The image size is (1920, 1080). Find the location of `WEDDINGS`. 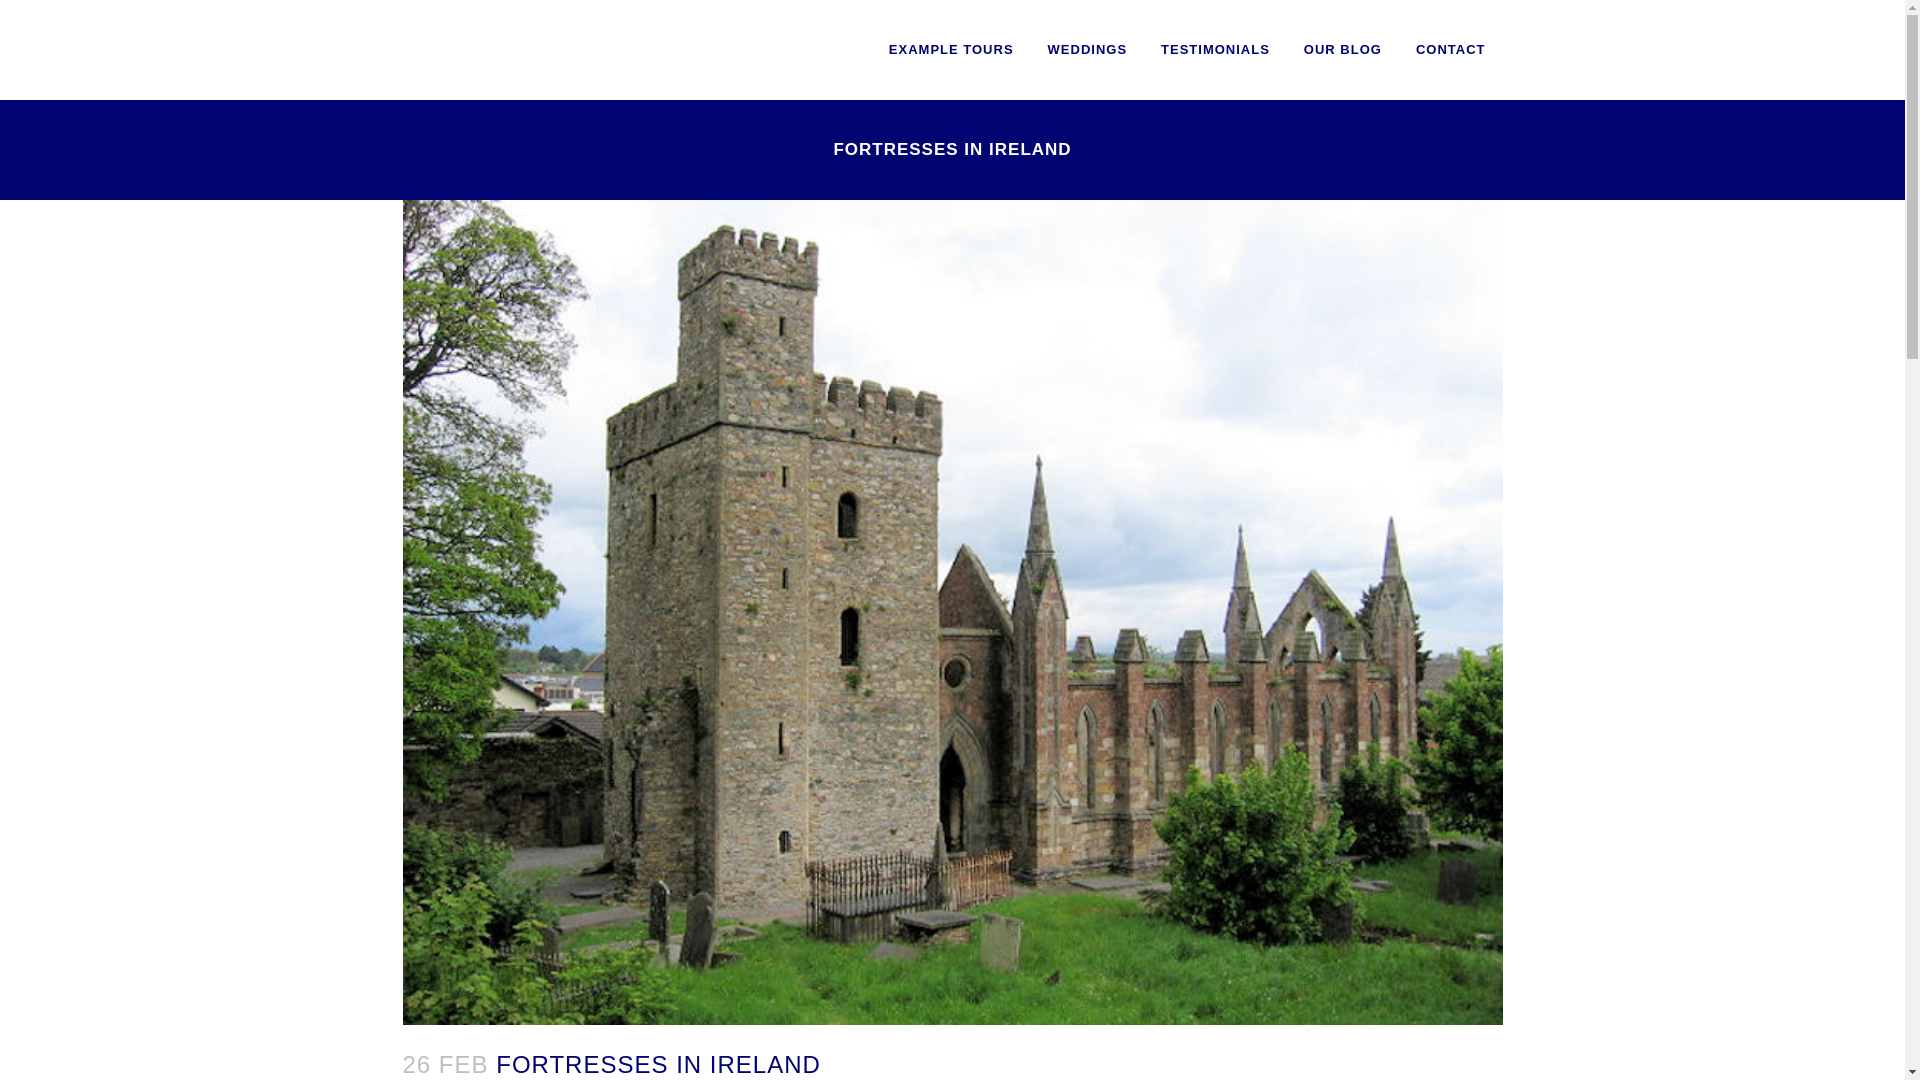

WEDDINGS is located at coordinates (1088, 50).